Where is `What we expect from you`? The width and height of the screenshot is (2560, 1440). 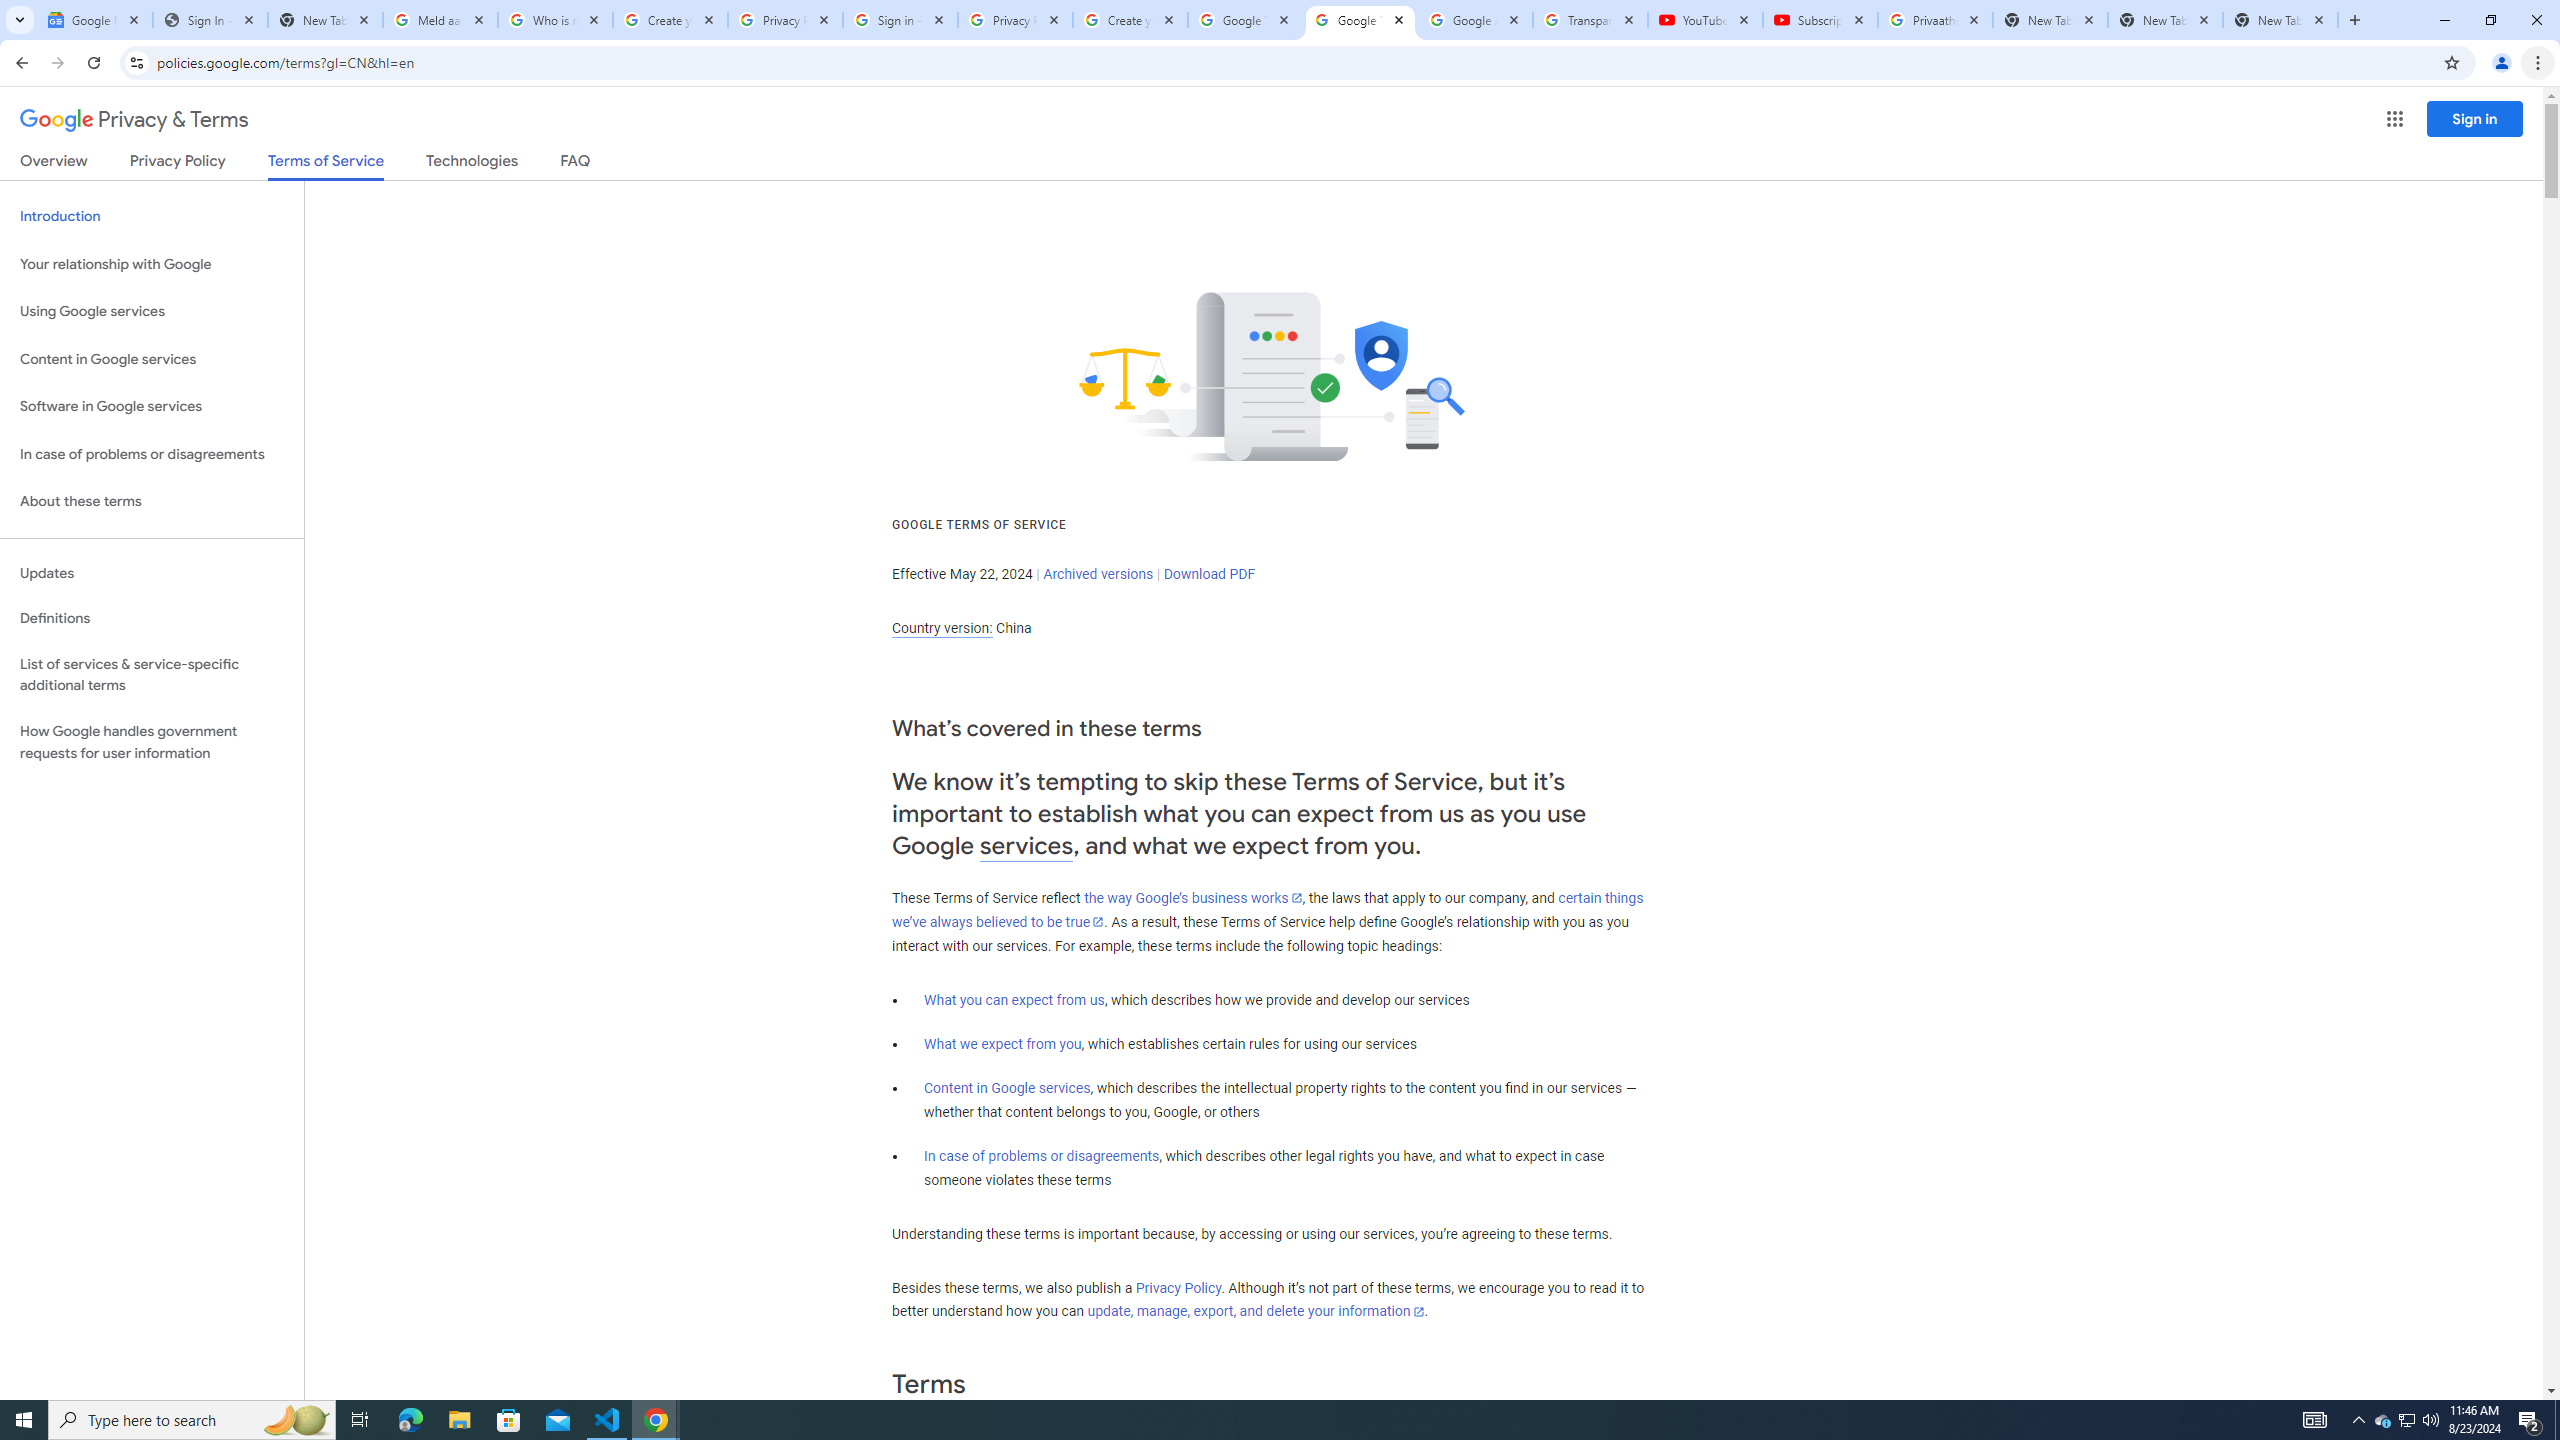 What we expect from you is located at coordinates (1003, 1044).